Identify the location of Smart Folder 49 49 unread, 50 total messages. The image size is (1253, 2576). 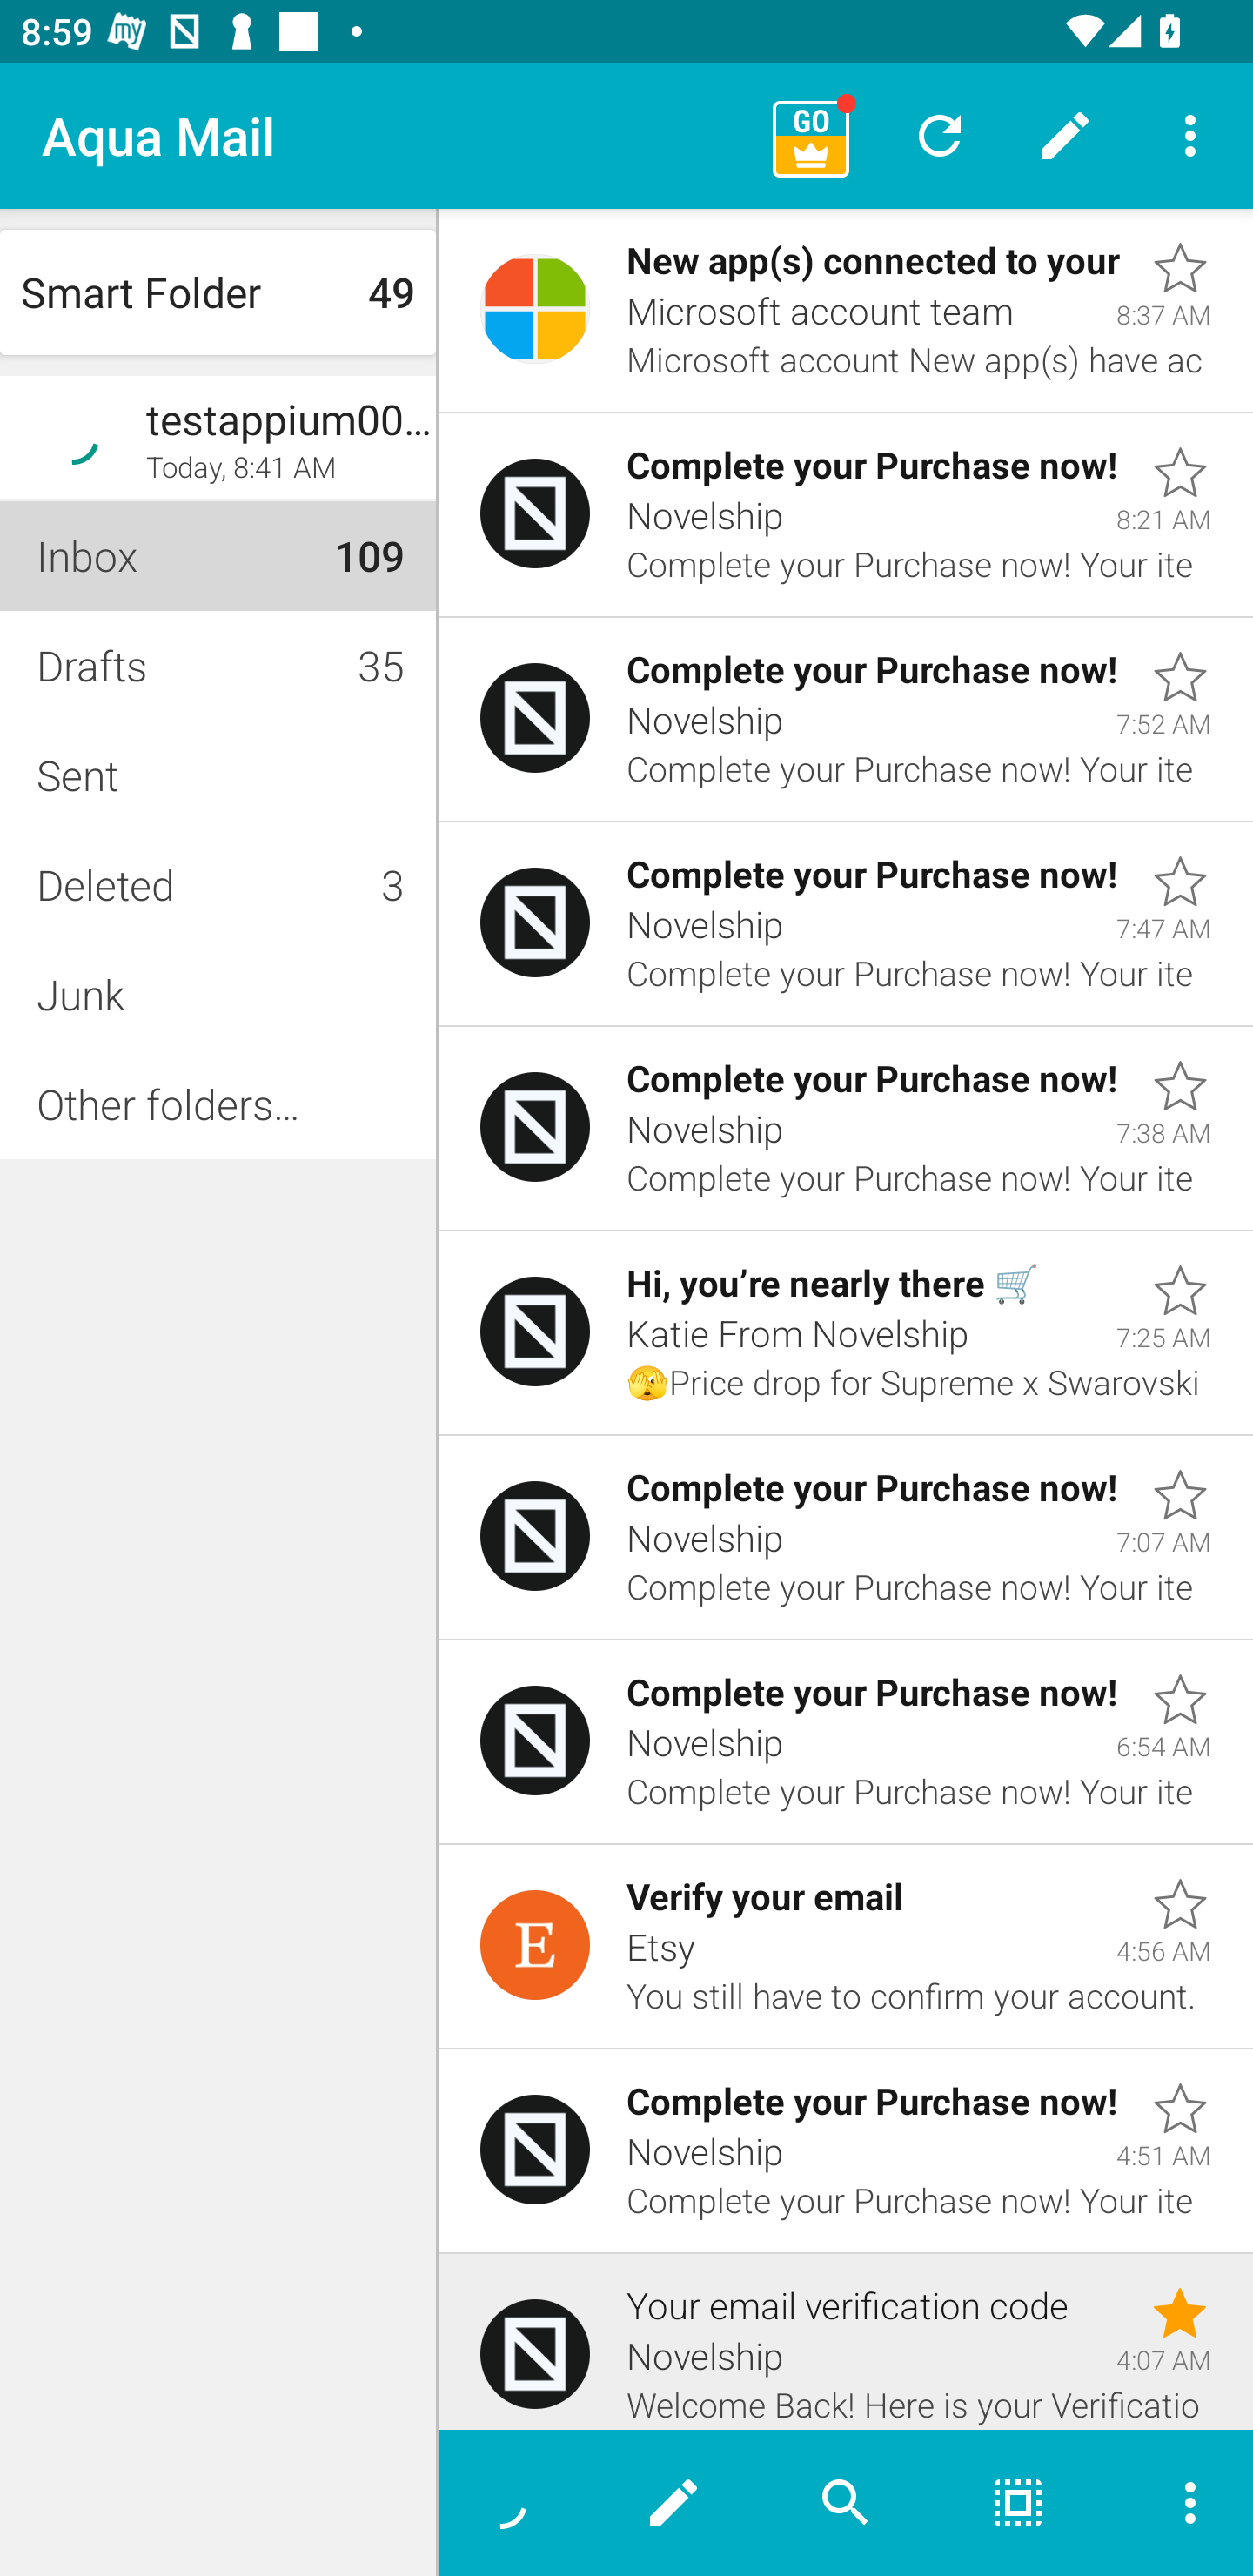
(218, 292).